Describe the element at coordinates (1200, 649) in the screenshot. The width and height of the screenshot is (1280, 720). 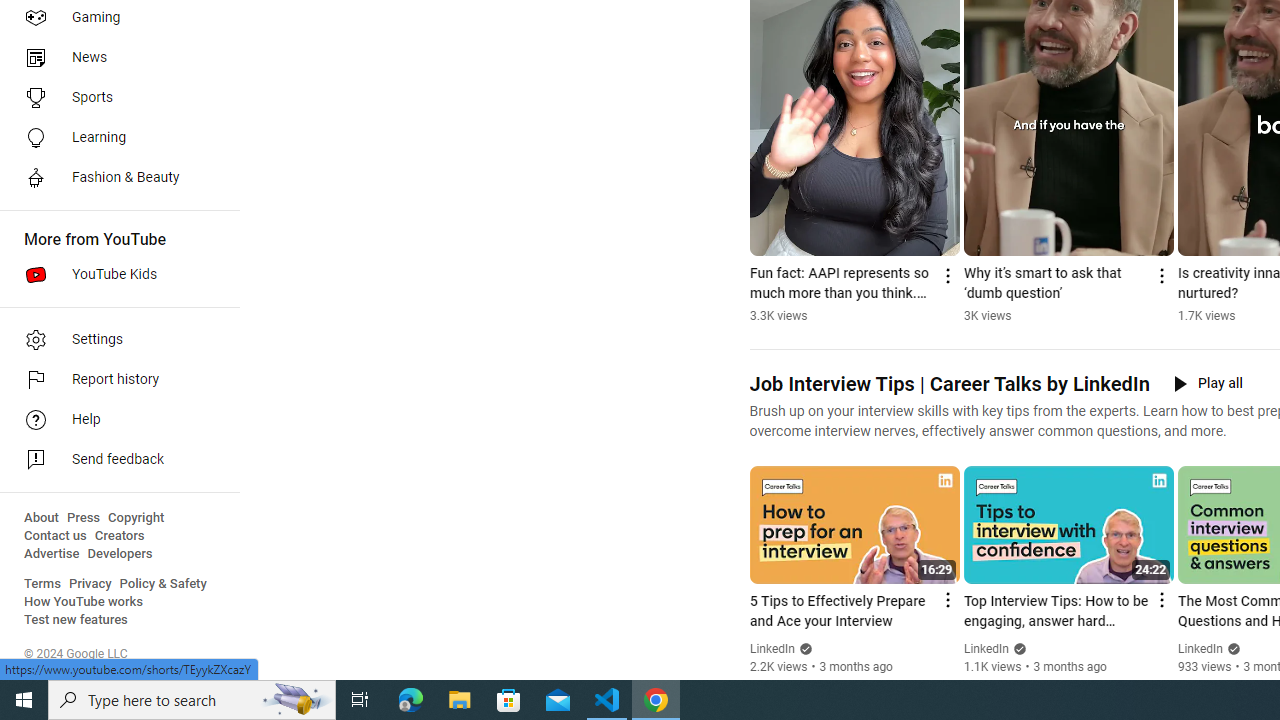
I see `LinkedIn` at that location.